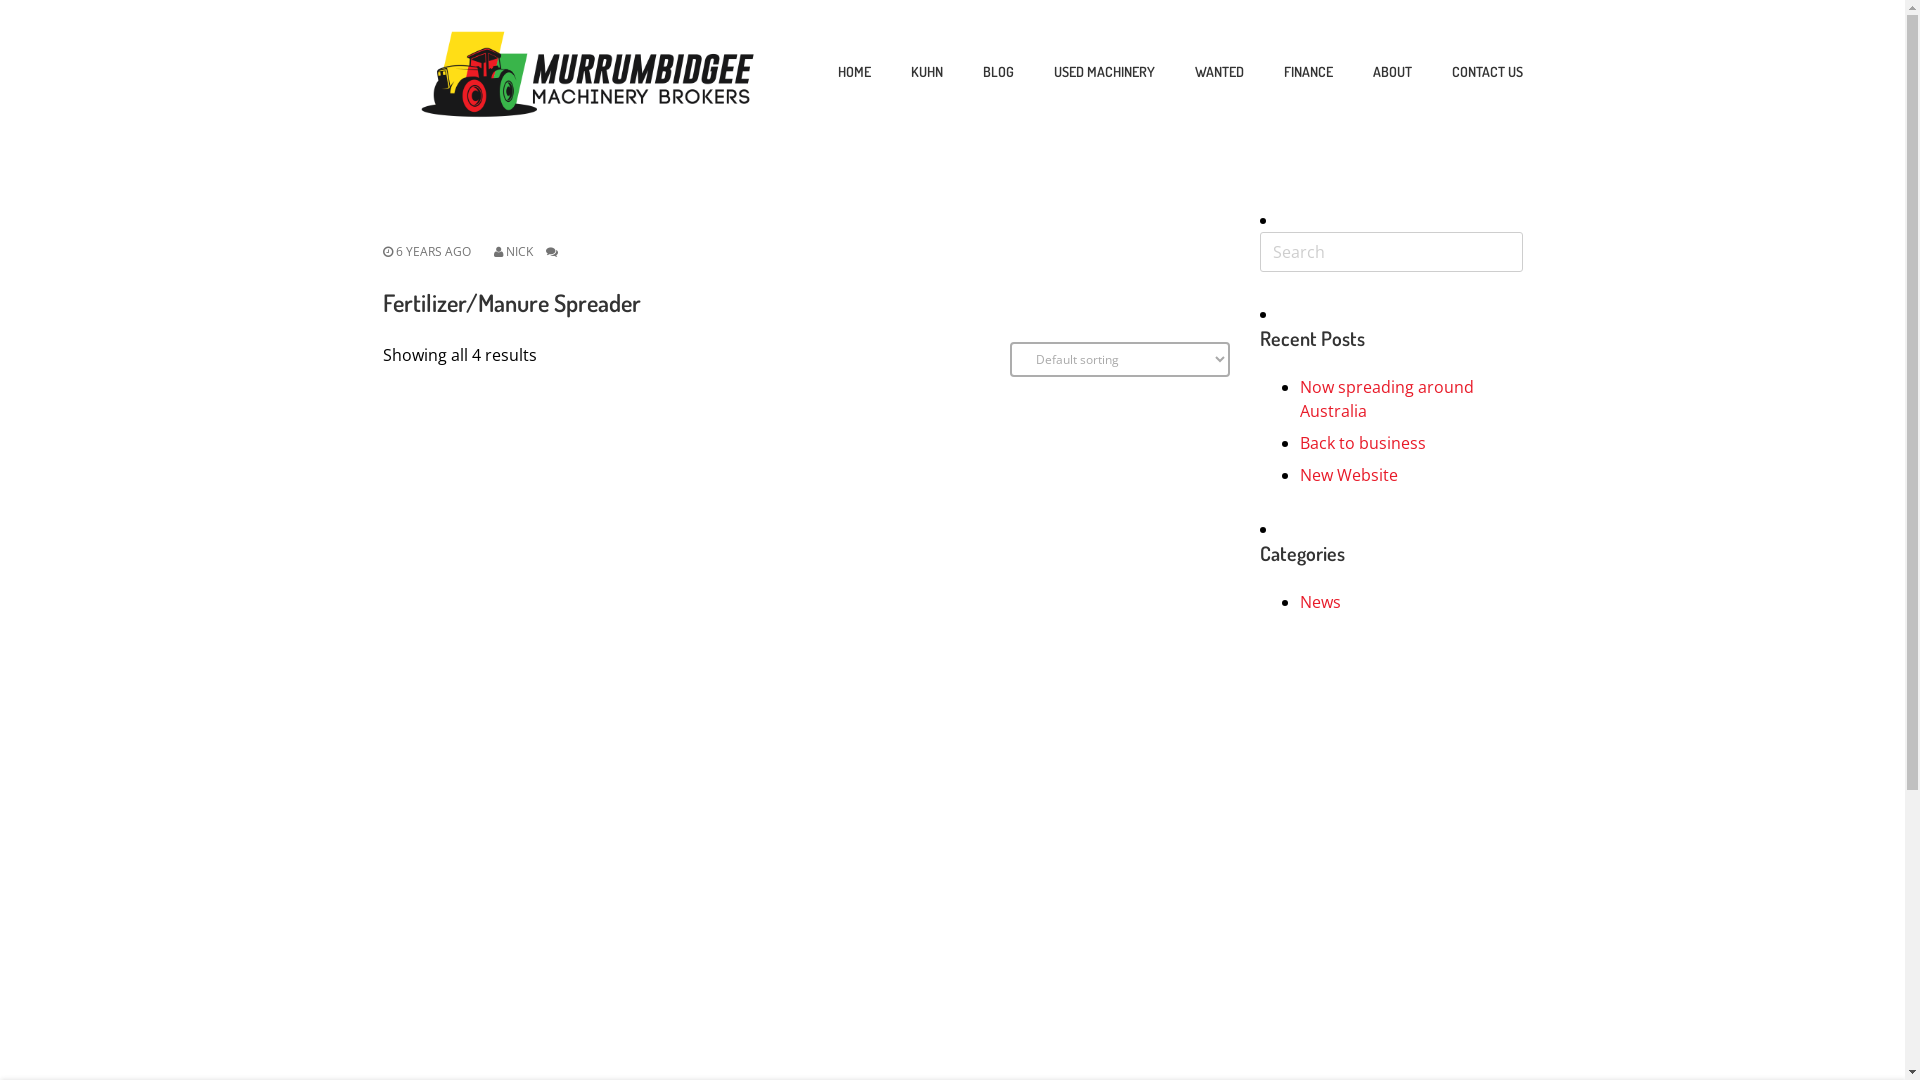 The height and width of the screenshot is (1080, 1920). What do you see at coordinates (1676, 332) in the screenshot?
I see `Contact Us` at bounding box center [1676, 332].